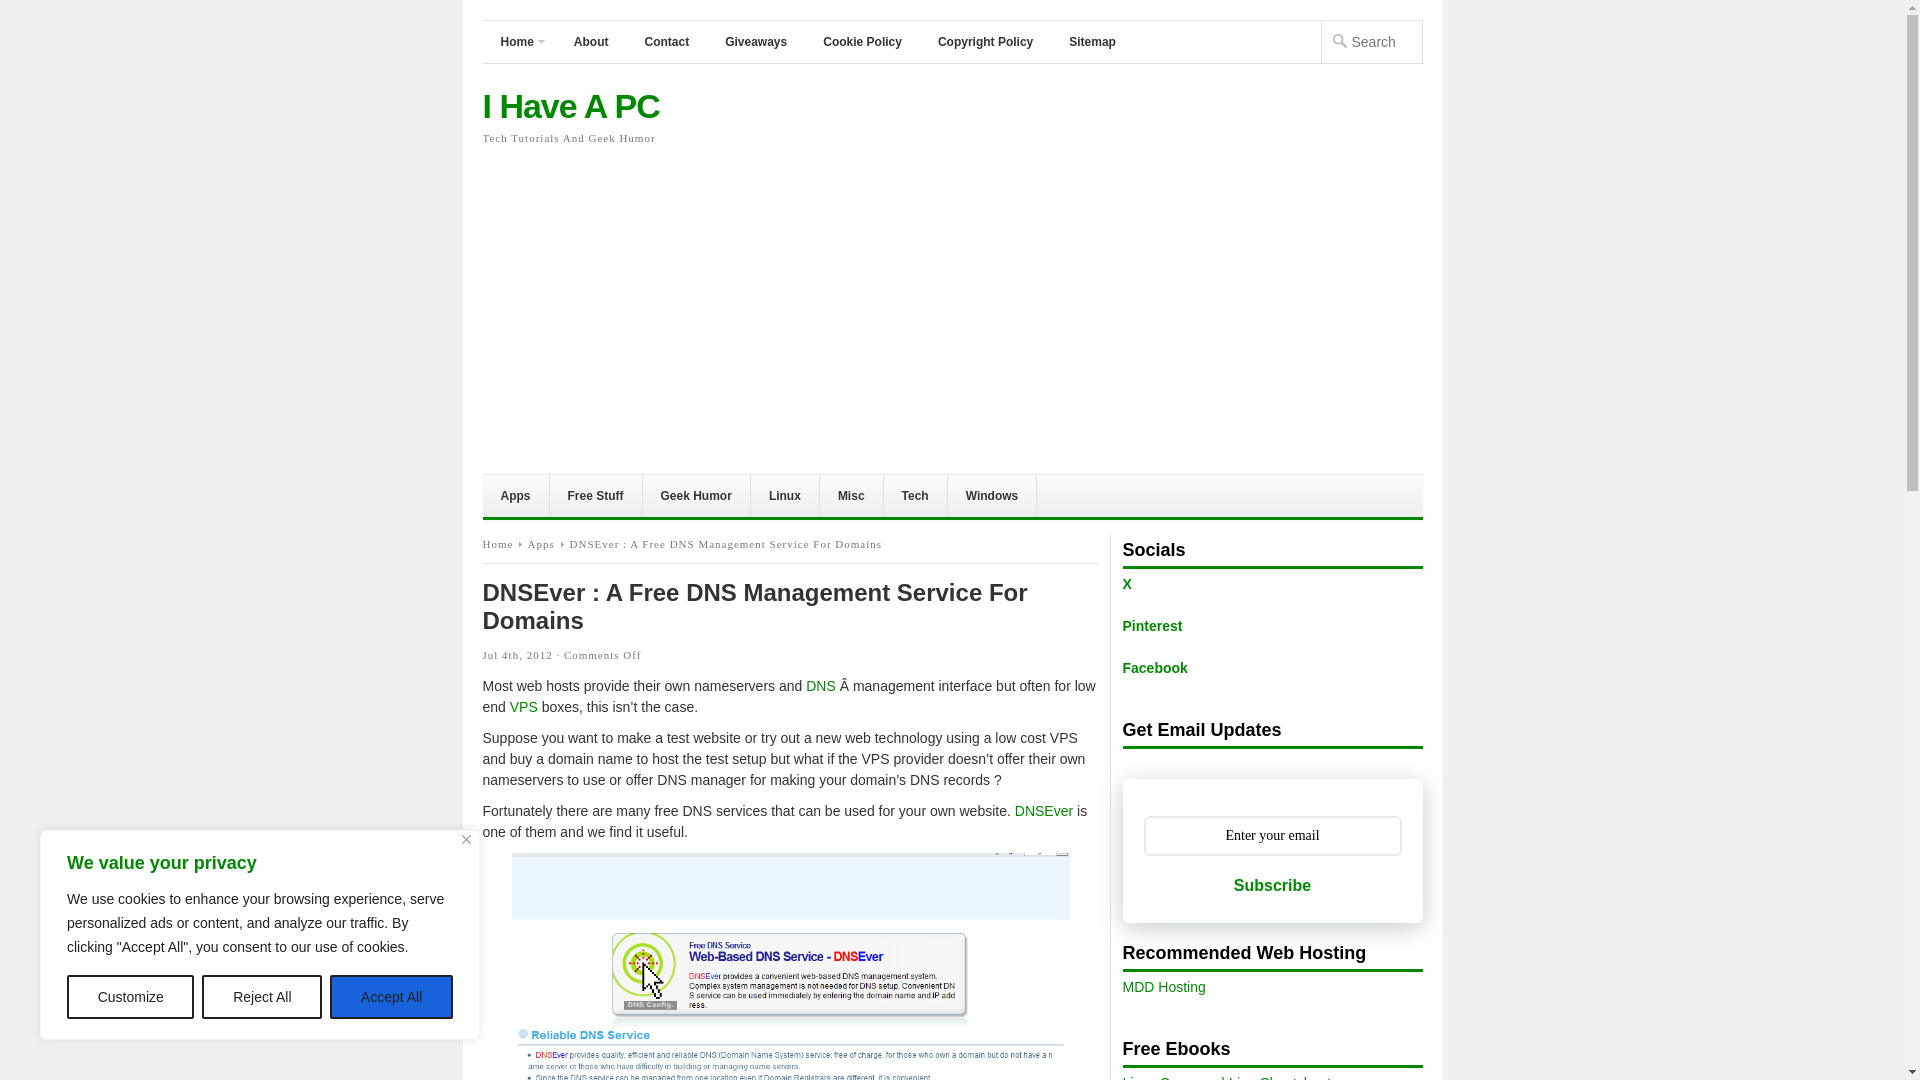 This screenshot has height=1080, width=1920. I want to click on Linux, so click(784, 496).